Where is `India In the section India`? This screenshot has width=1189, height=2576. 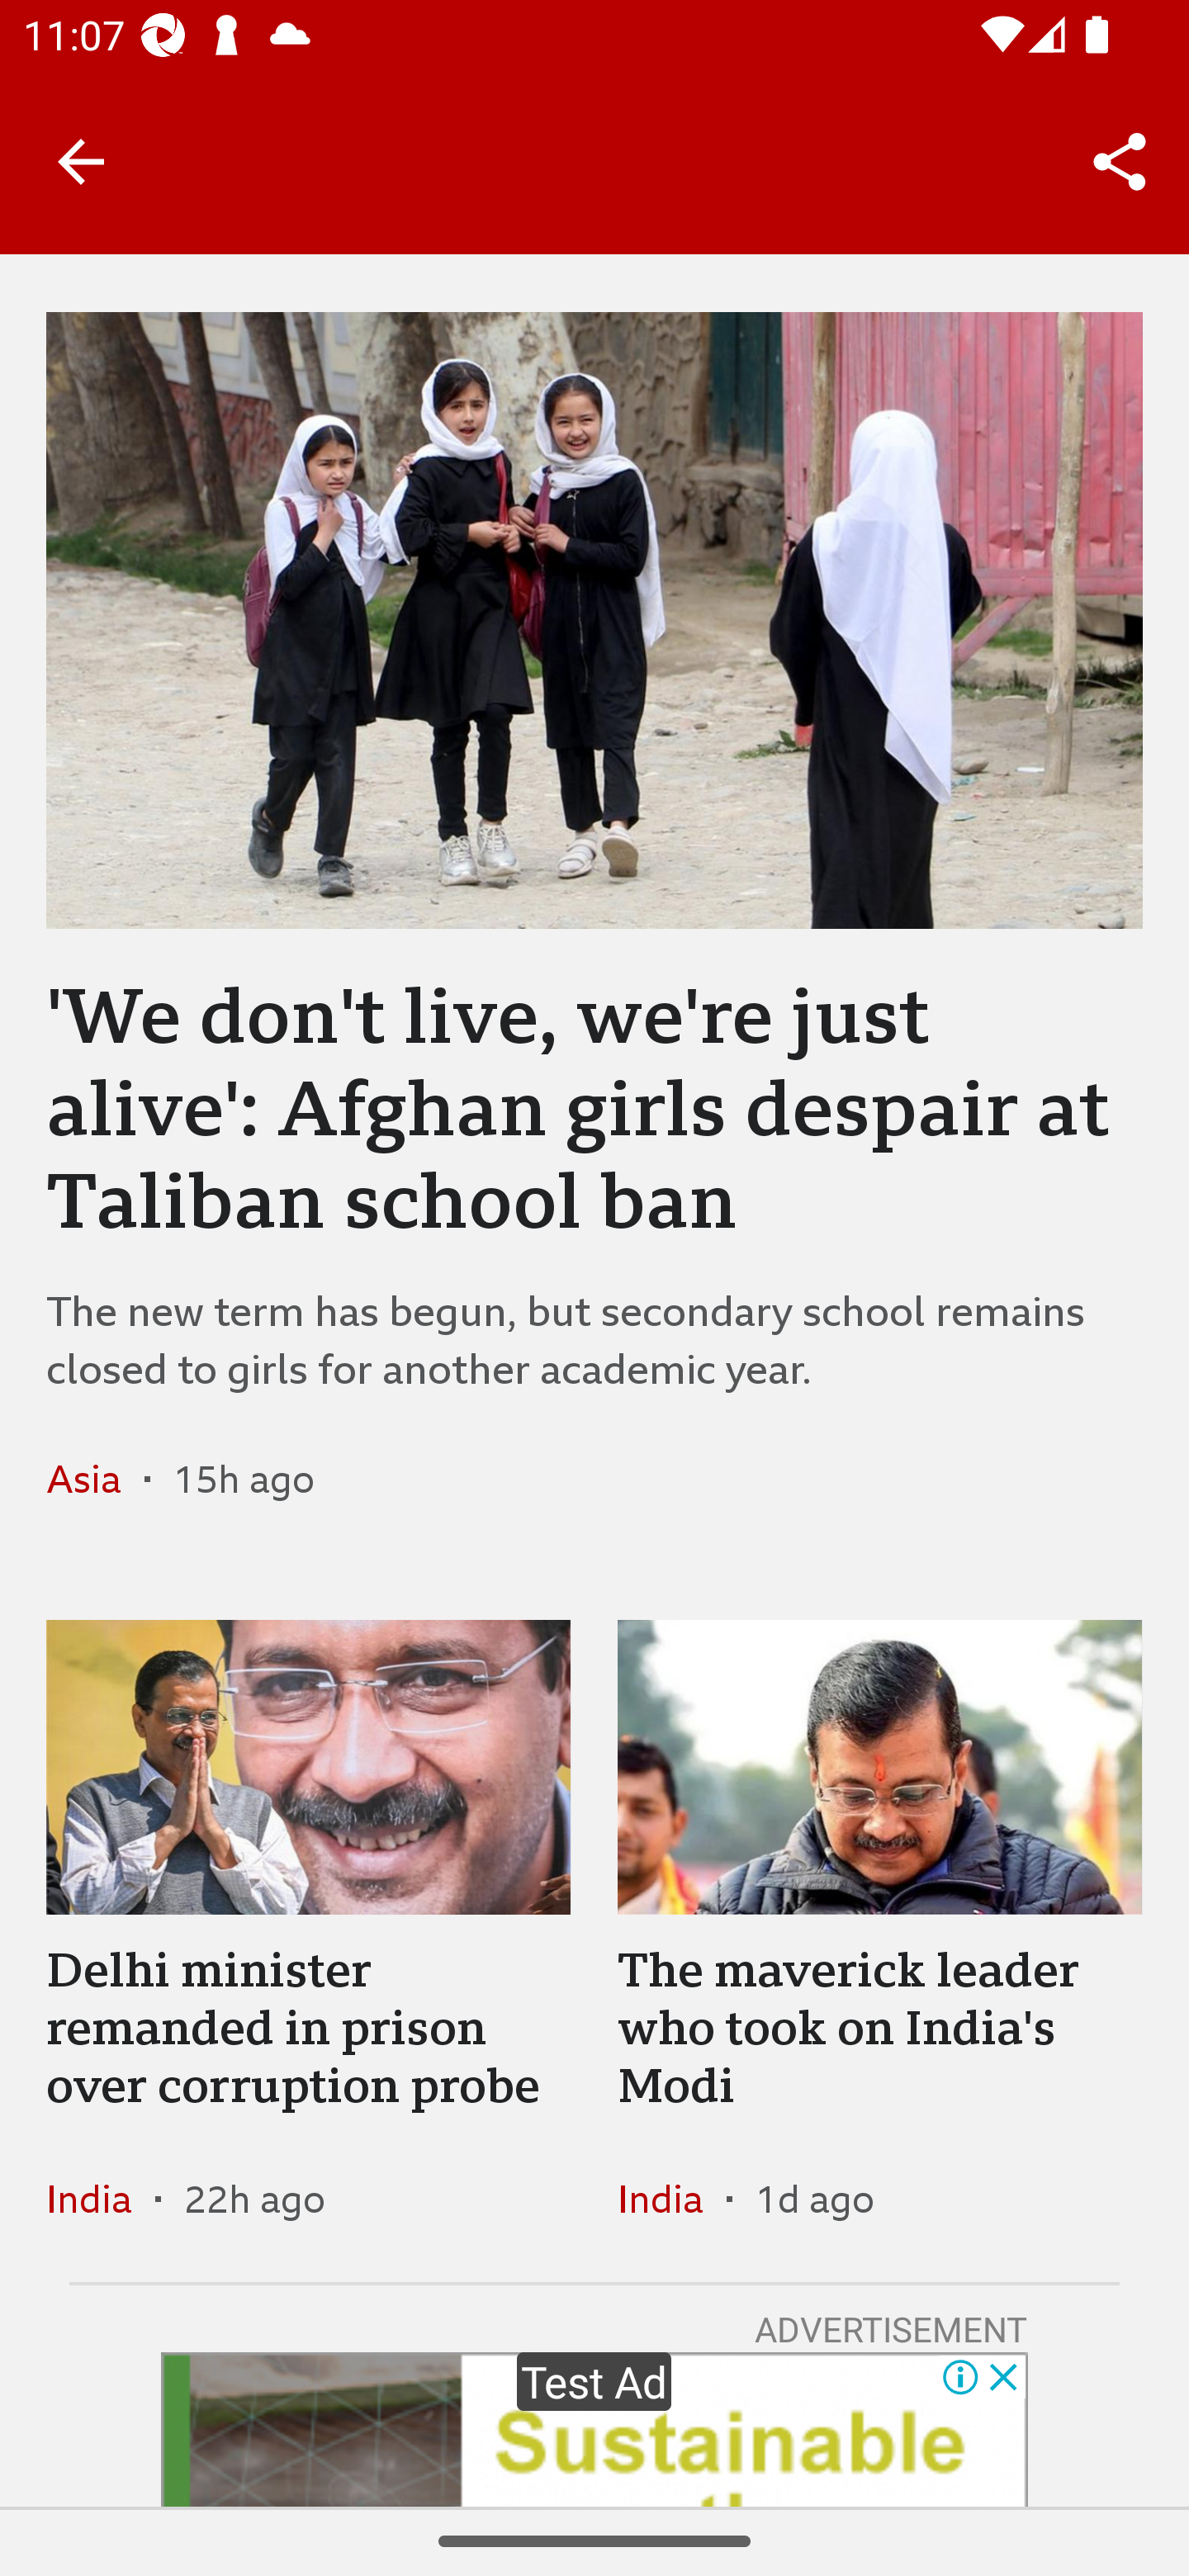
India In the section India is located at coordinates (101, 2198).